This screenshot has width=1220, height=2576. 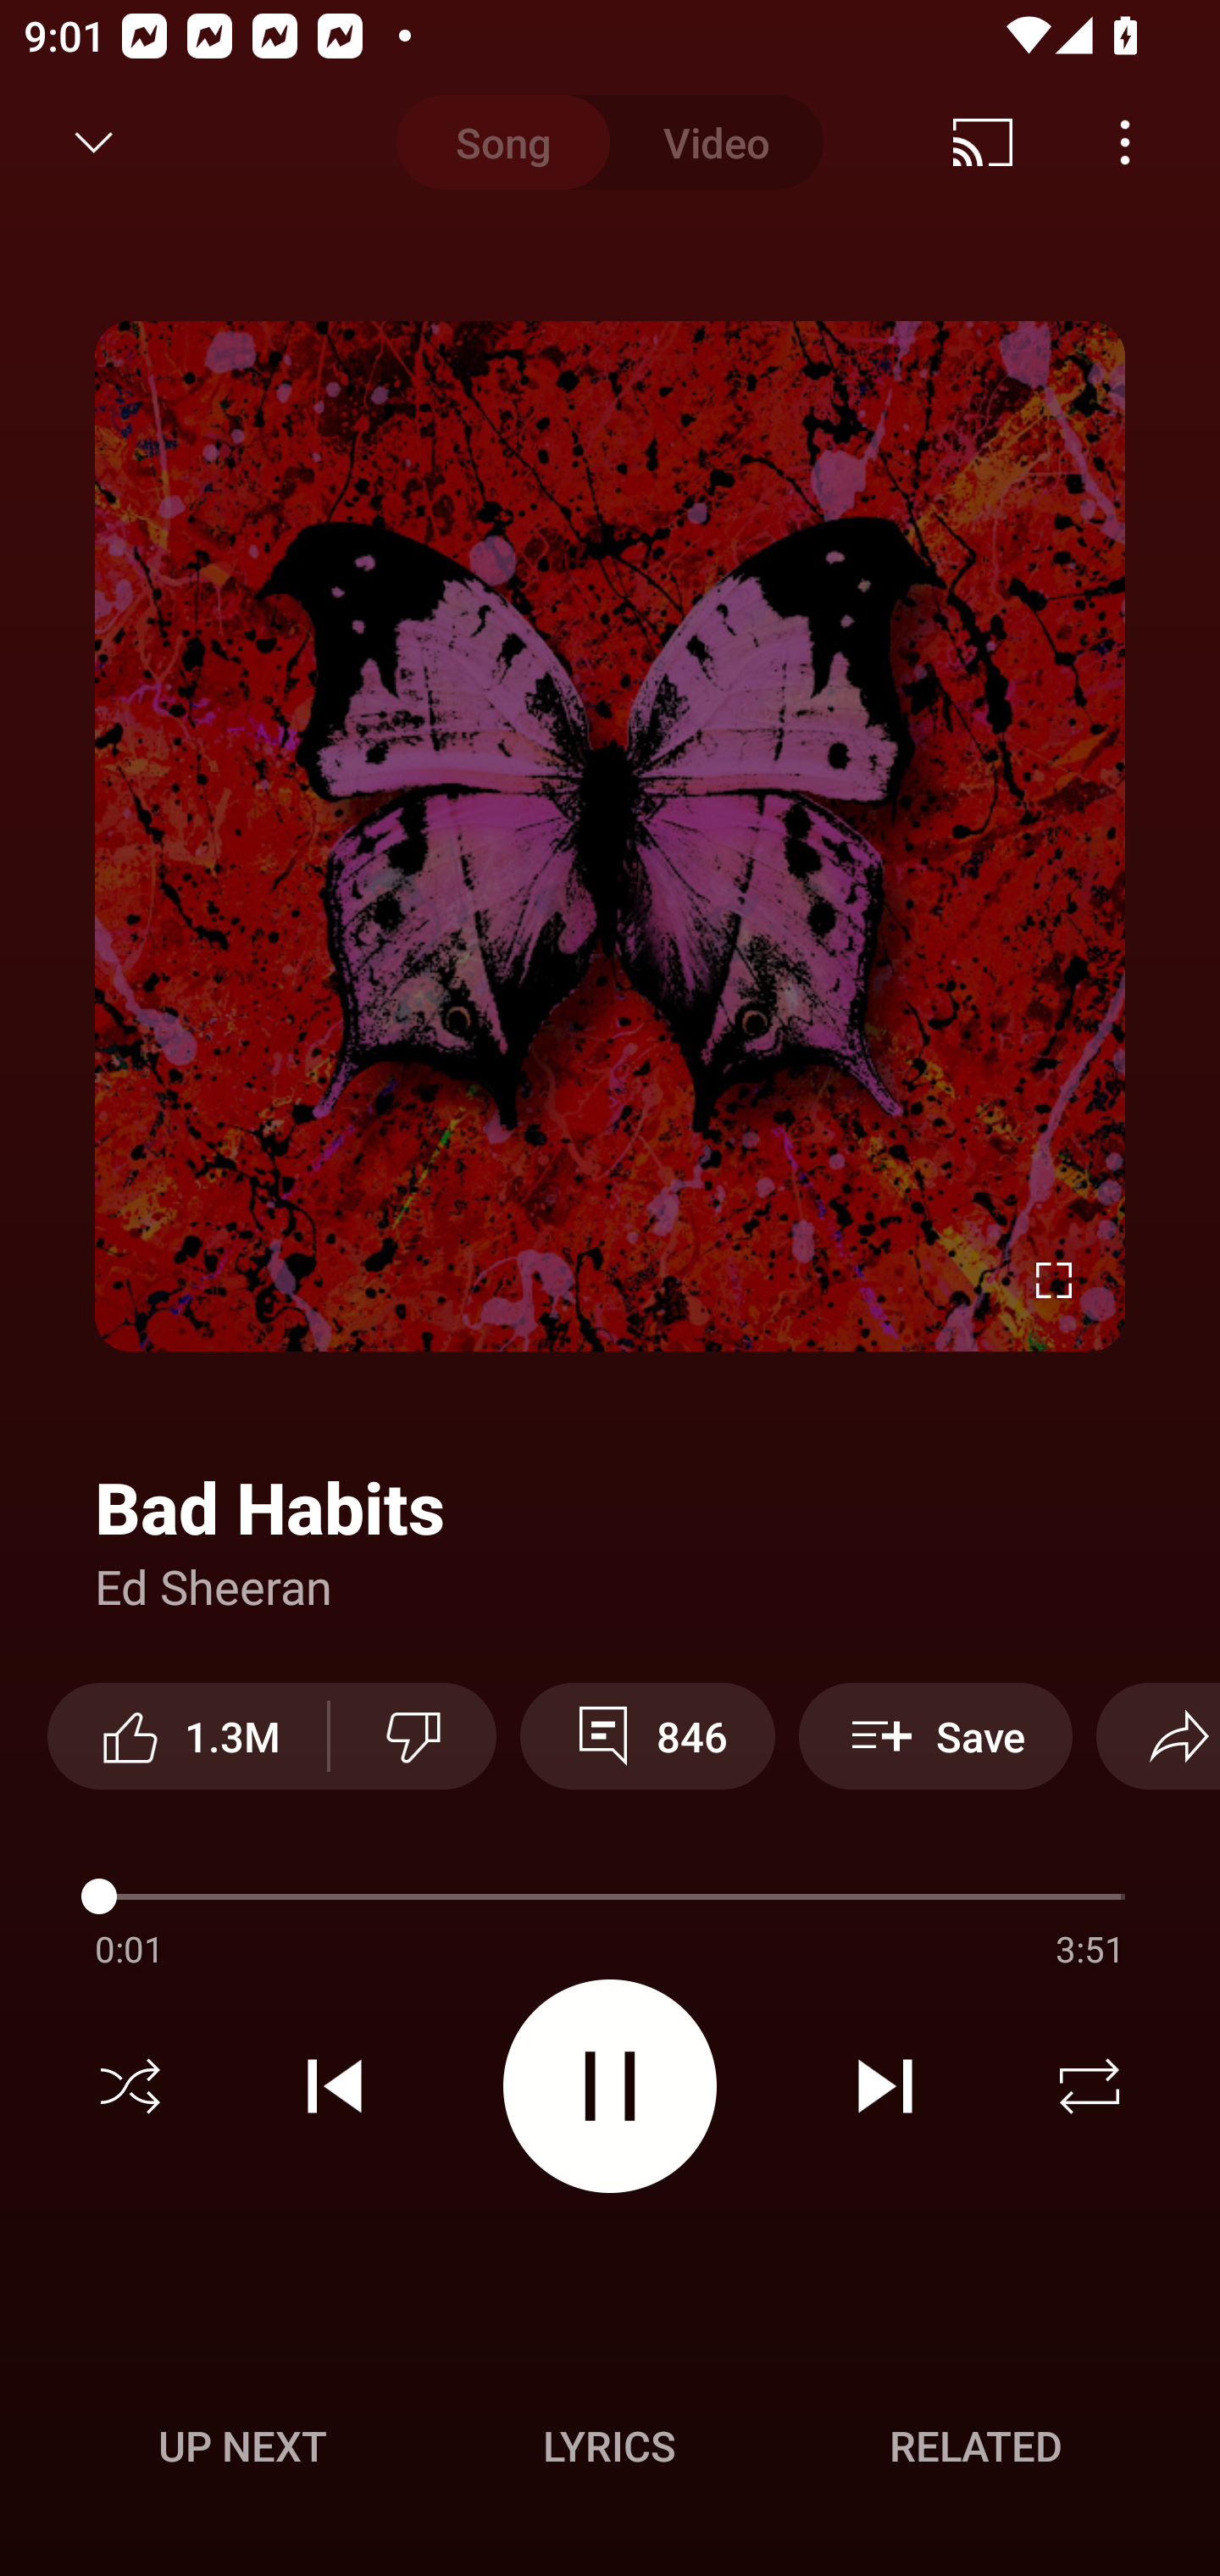 I want to click on Menu, so click(x=1125, y=142).